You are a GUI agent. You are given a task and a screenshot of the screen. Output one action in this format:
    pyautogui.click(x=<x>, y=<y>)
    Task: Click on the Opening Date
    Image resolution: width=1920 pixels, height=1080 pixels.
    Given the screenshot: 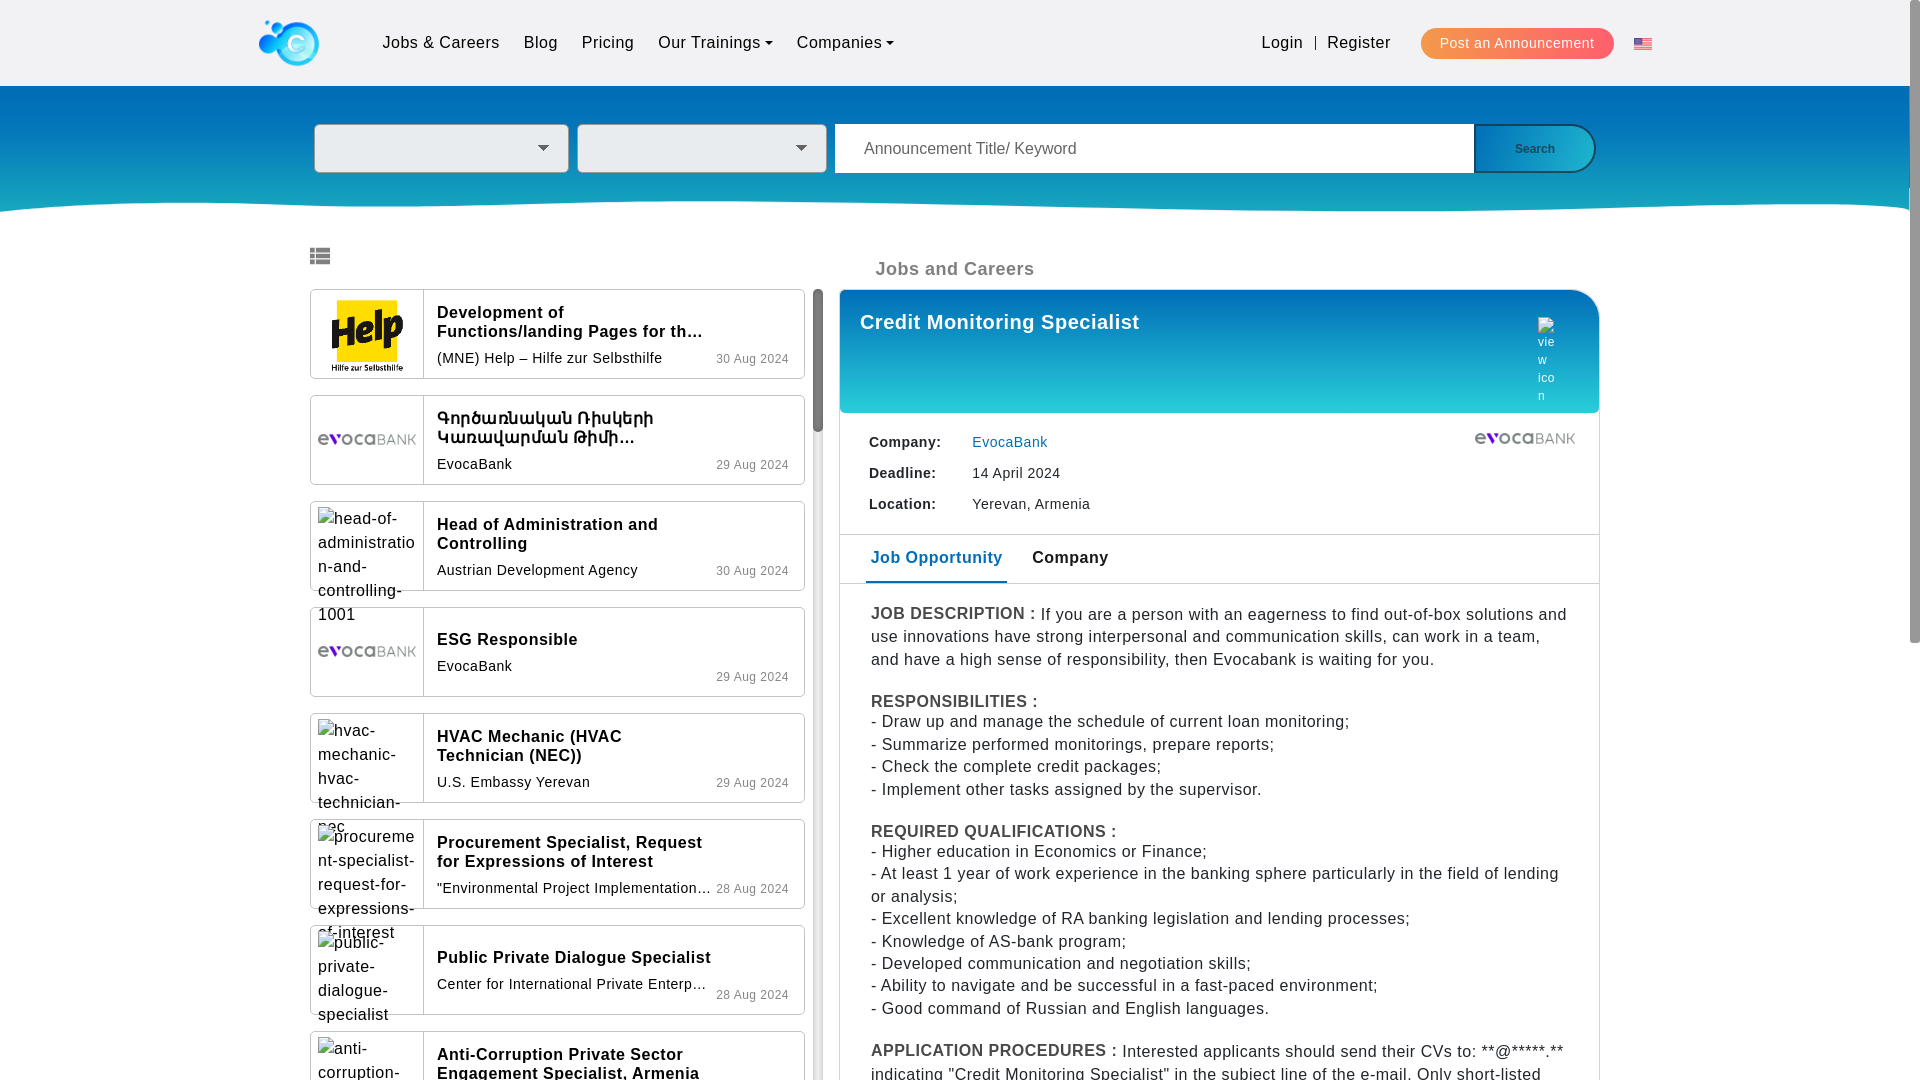 What is the action you would take?
    pyautogui.click(x=752, y=358)
    